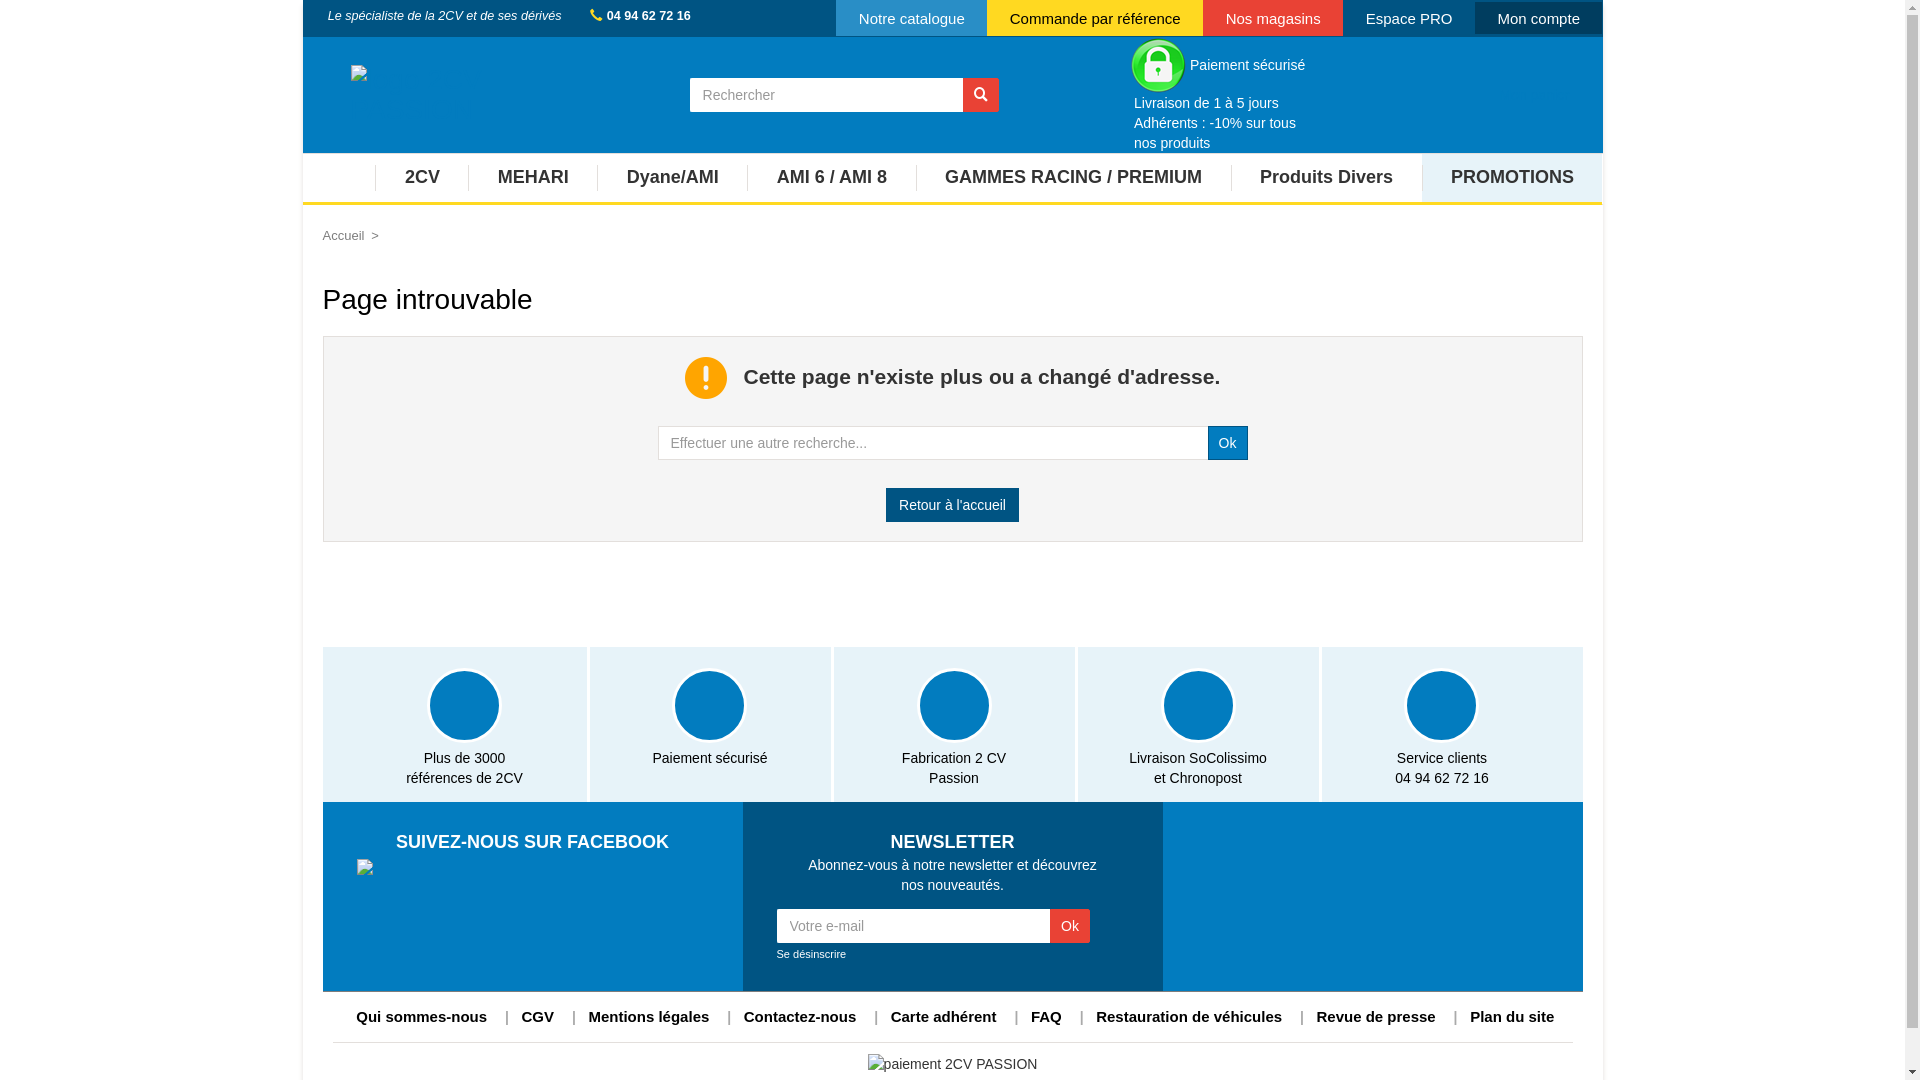 Image resolution: width=1920 pixels, height=1080 pixels. What do you see at coordinates (1070, 926) in the screenshot?
I see `Ok` at bounding box center [1070, 926].